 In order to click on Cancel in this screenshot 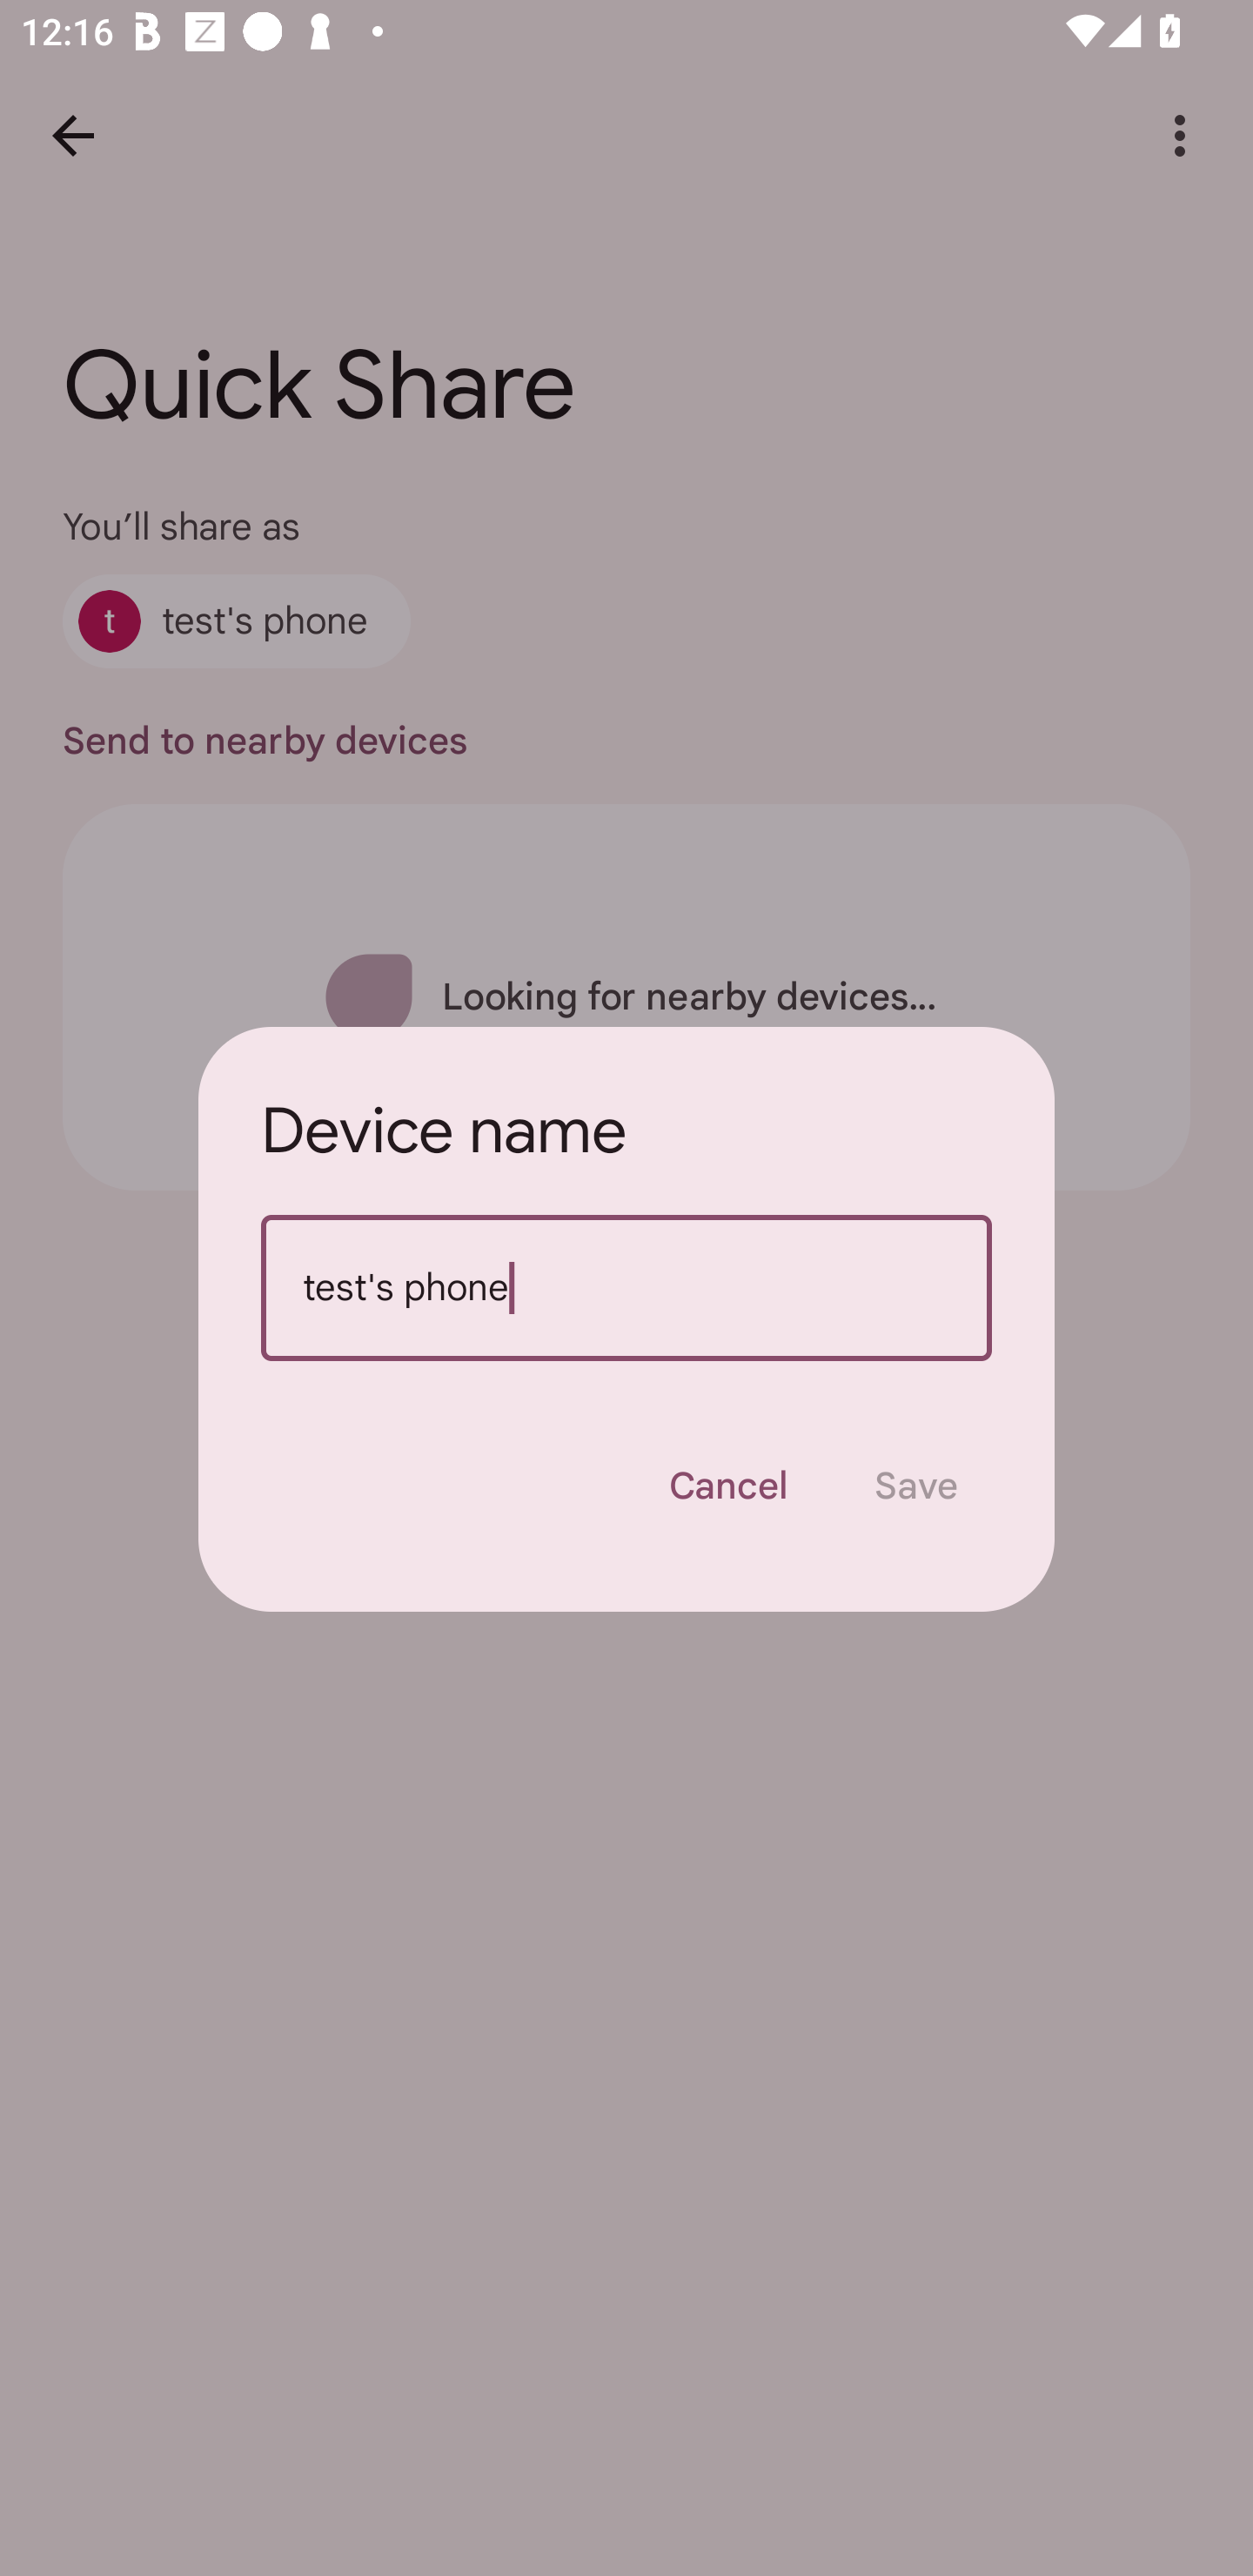, I will do `click(727, 1486)`.